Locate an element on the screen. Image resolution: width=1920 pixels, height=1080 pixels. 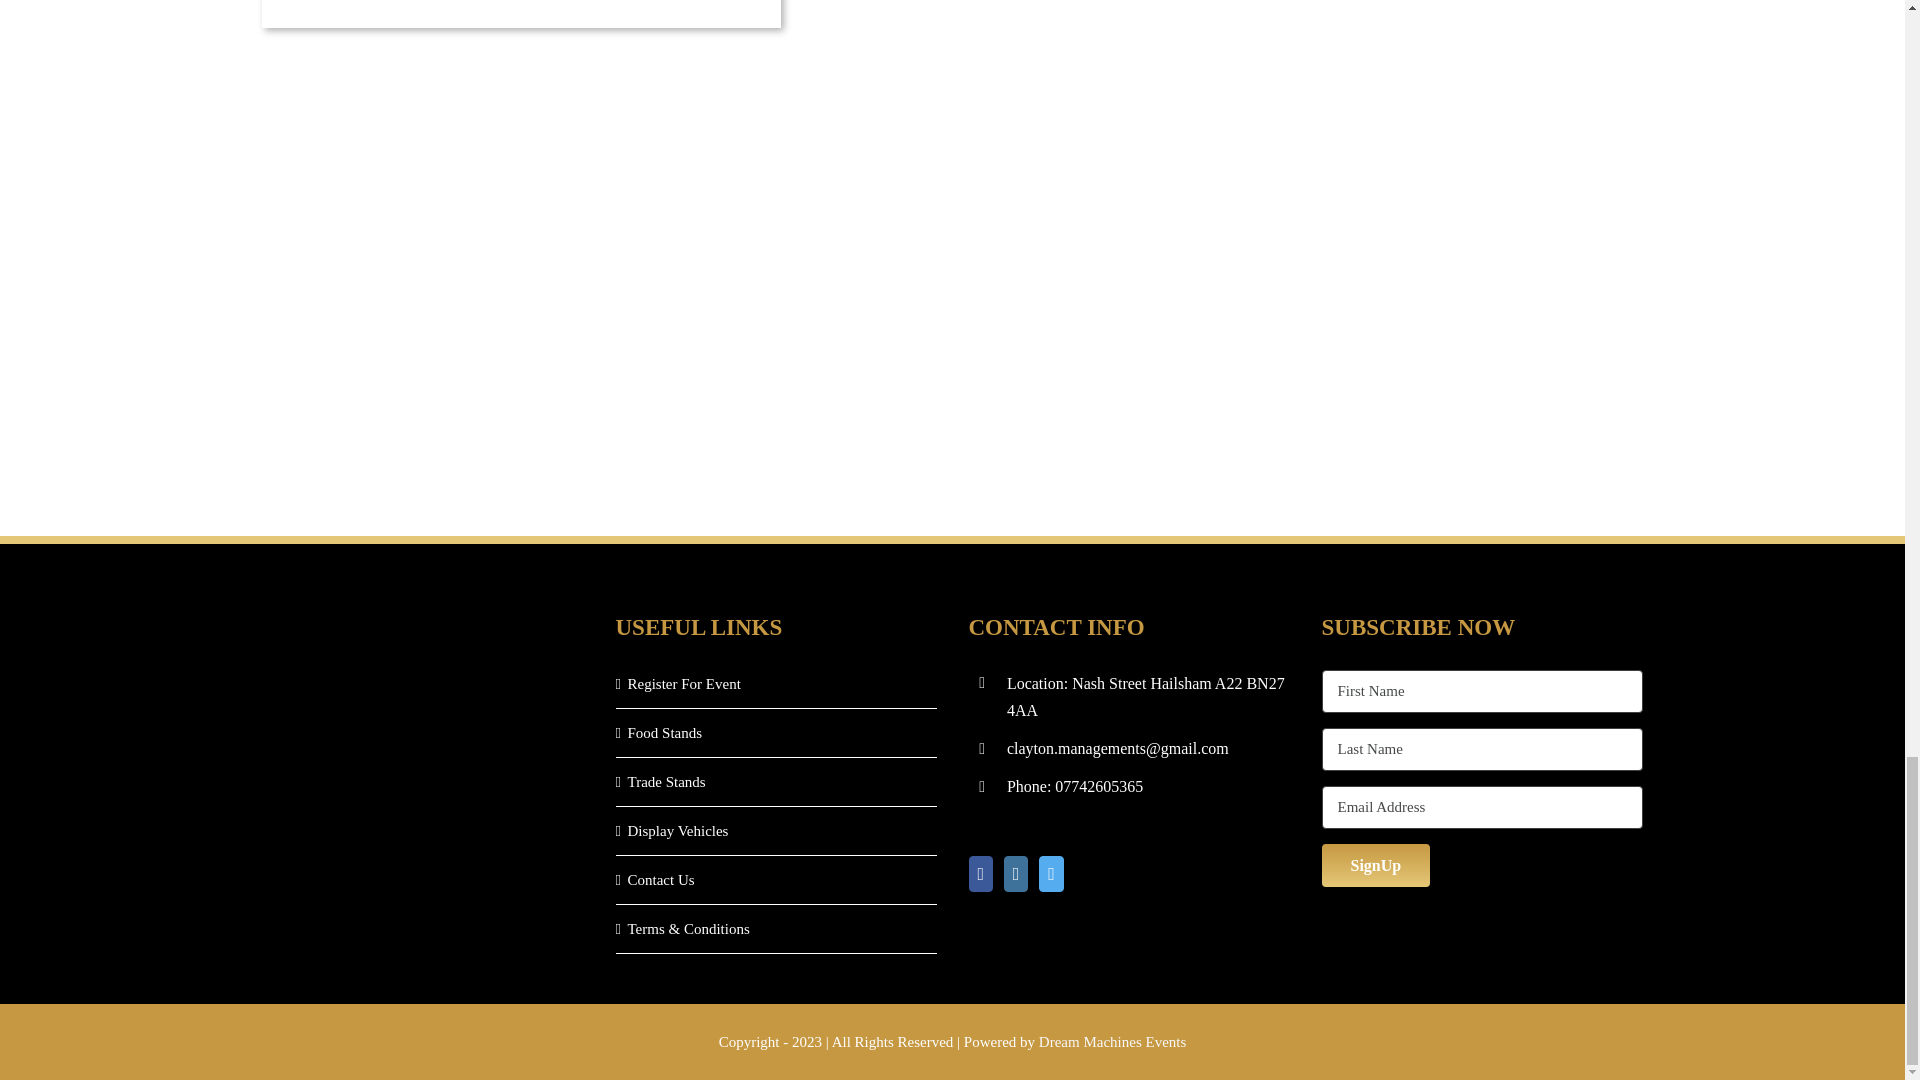
Register For Event is located at coordinates (777, 682).